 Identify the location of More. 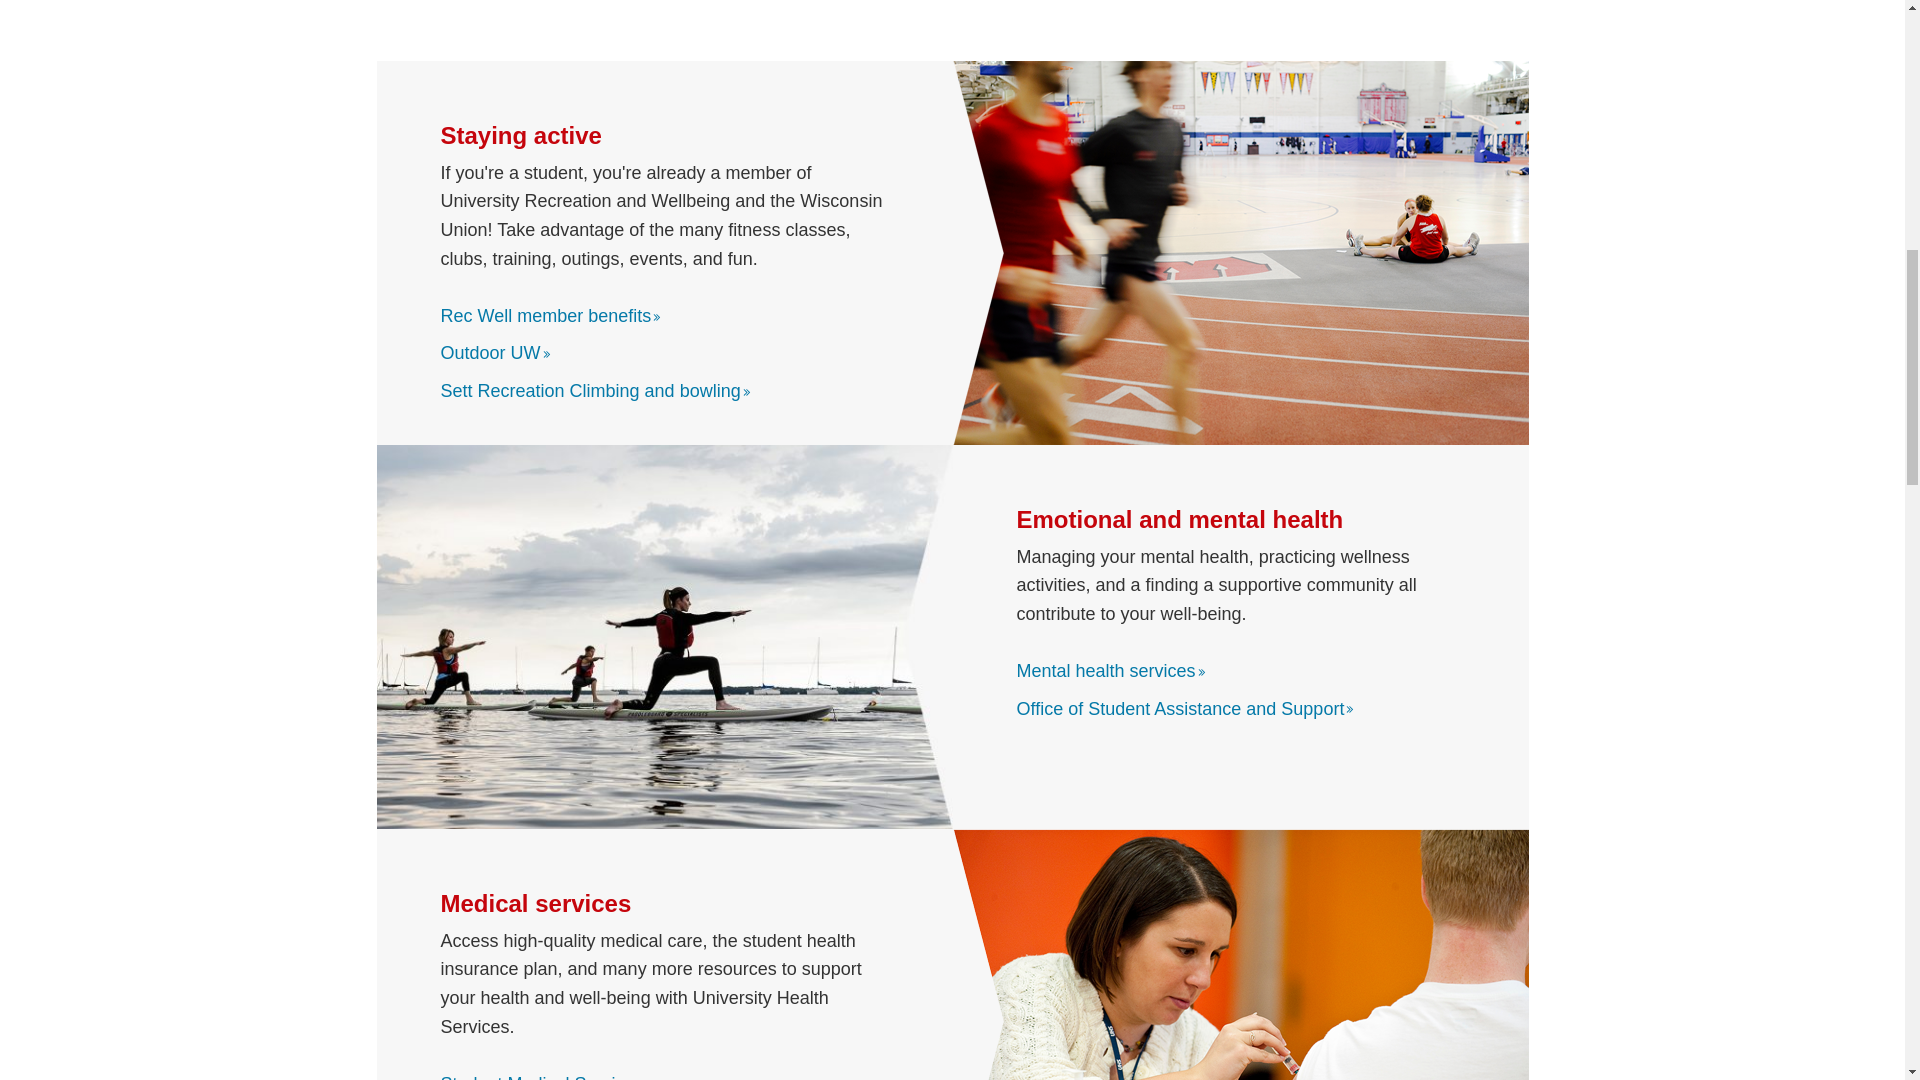
(1350, 708).